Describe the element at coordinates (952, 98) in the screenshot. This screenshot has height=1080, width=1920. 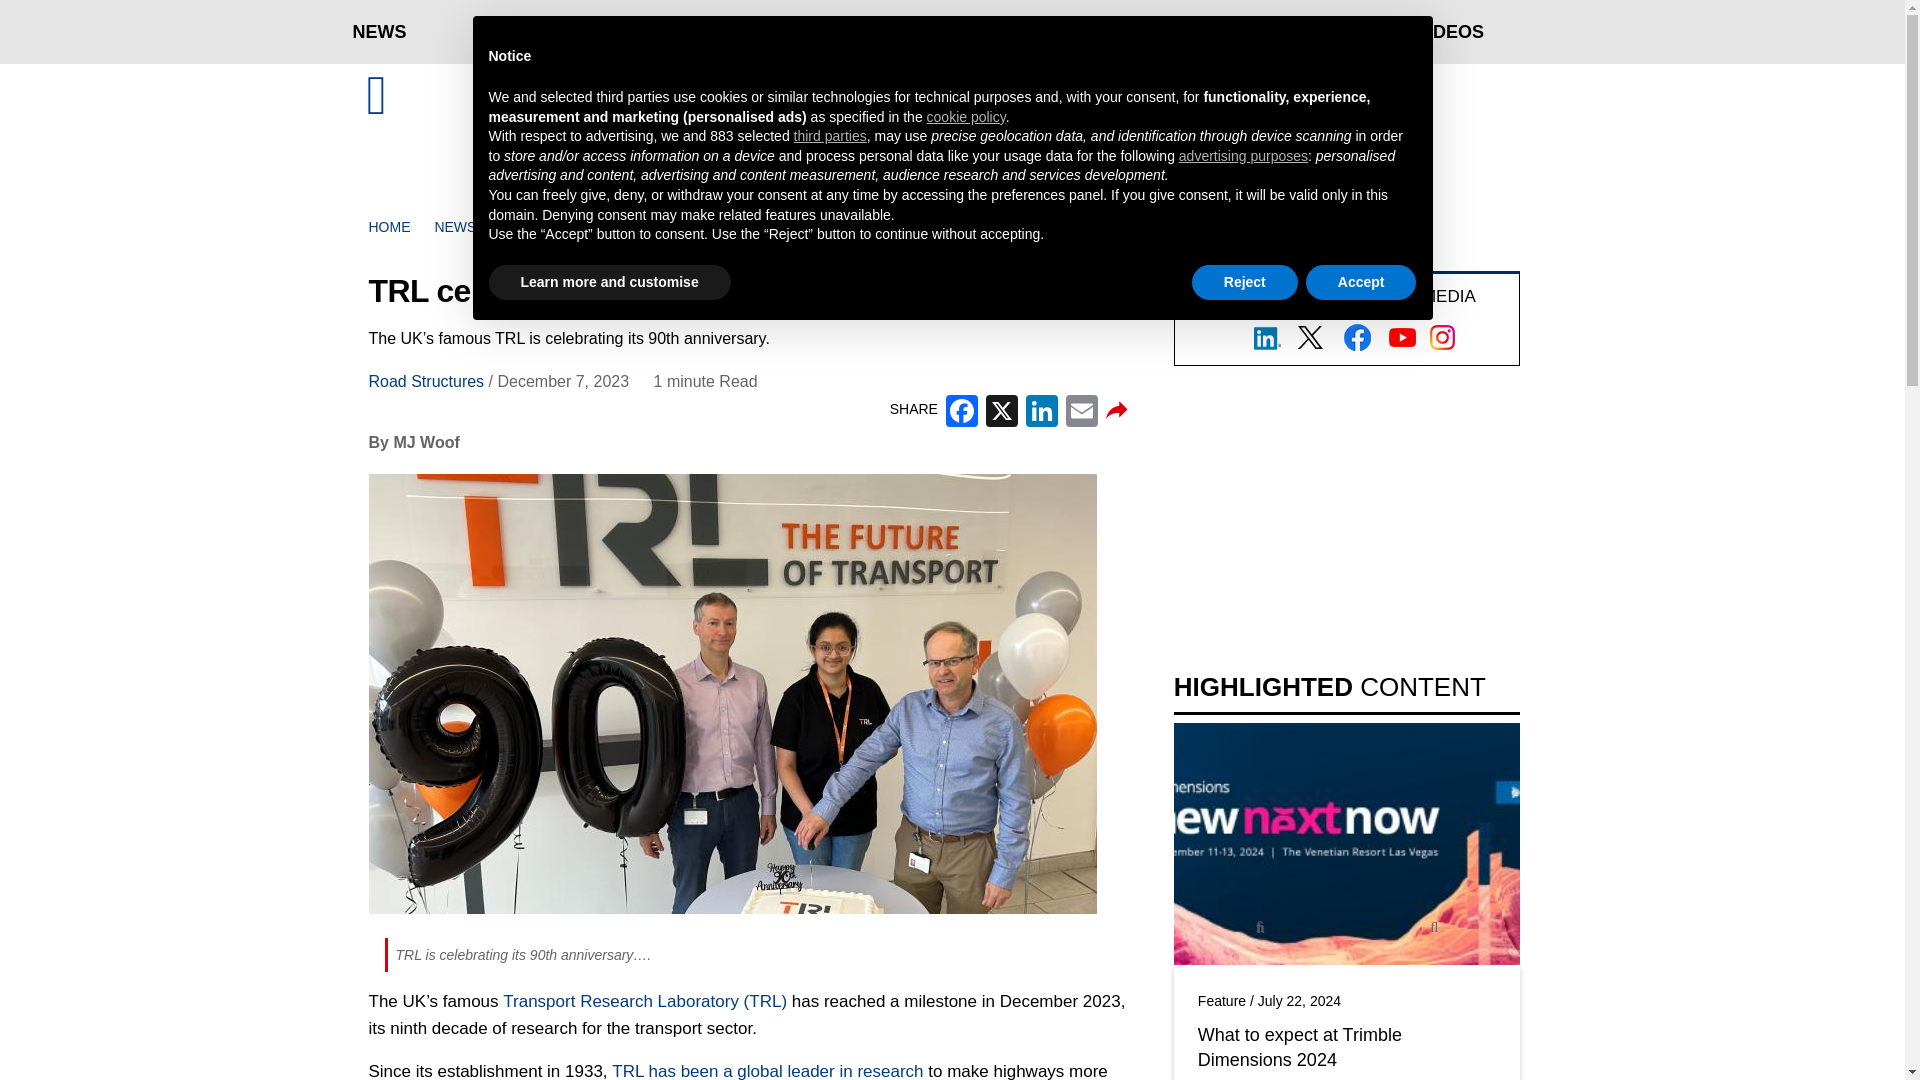
I see `3rd party ad content` at that location.